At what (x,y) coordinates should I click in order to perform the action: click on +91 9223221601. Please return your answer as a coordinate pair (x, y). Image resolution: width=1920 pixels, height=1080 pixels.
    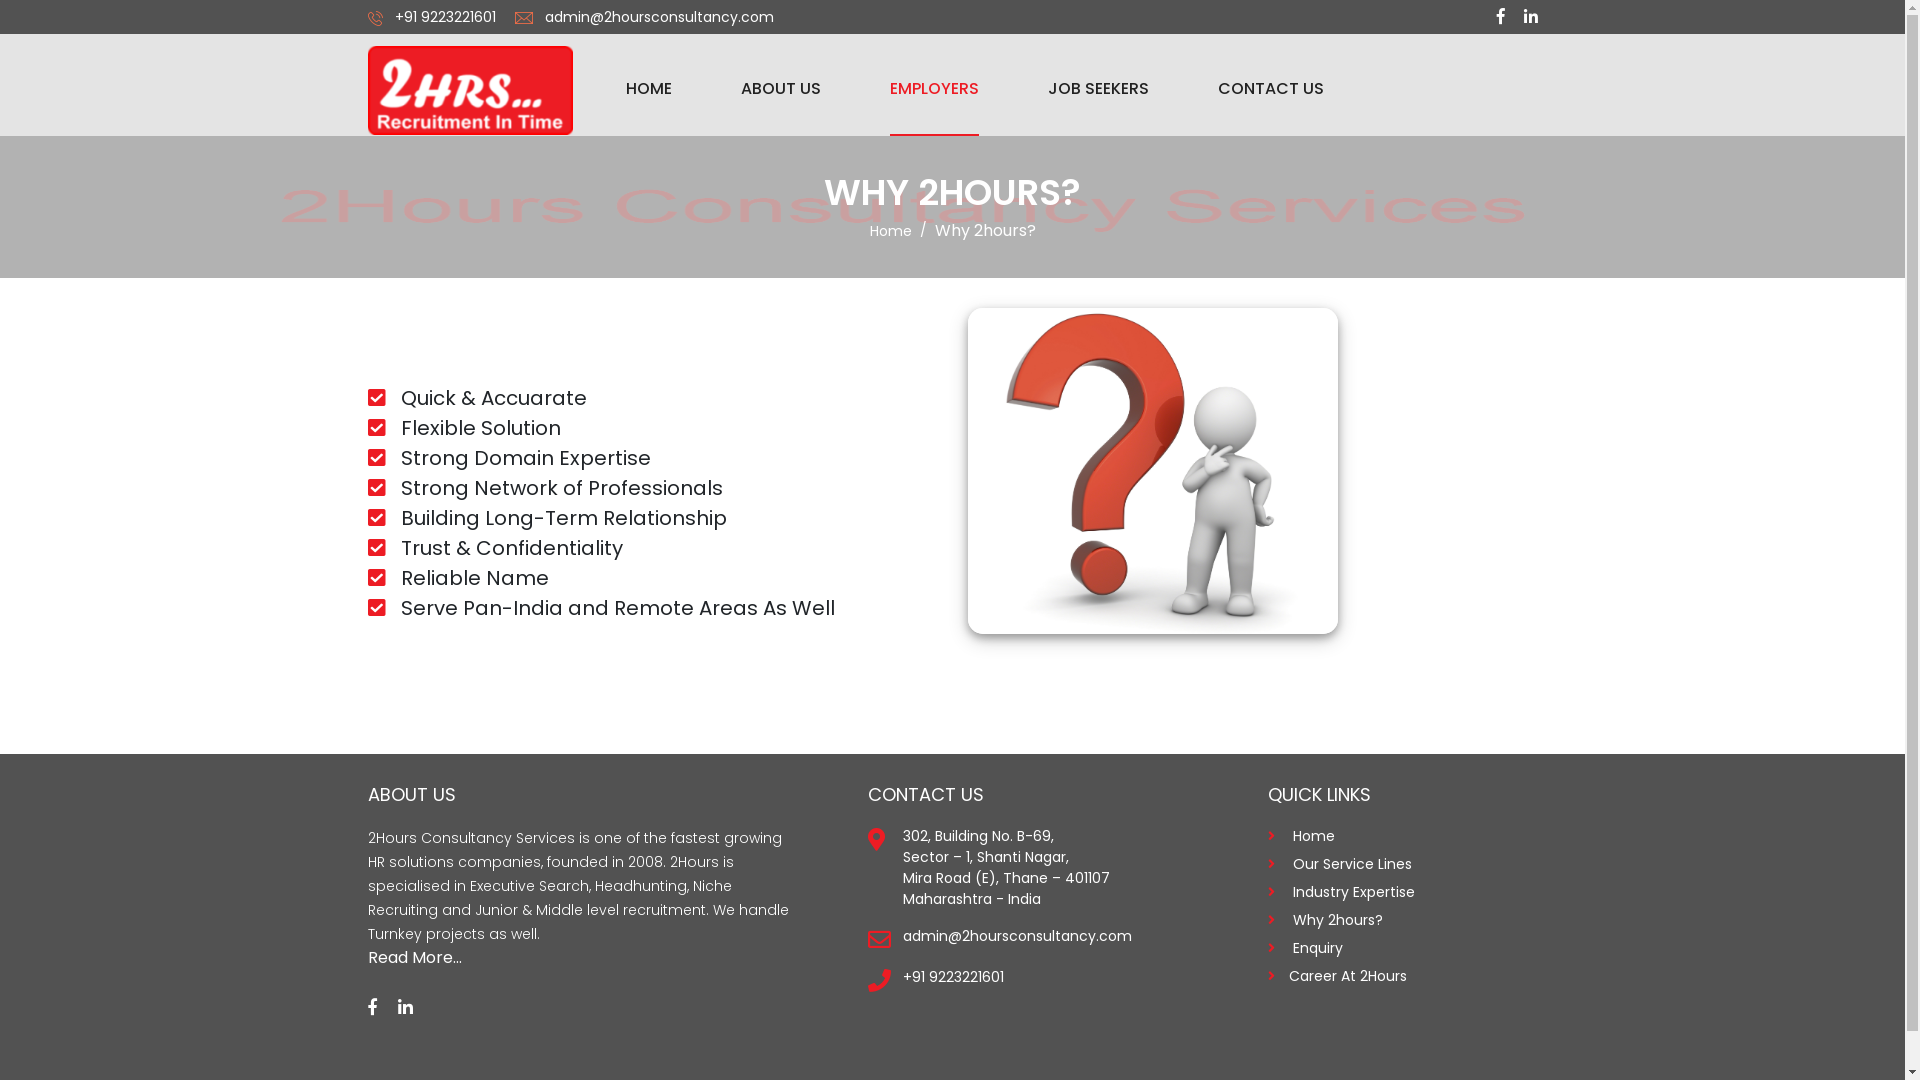
    Looking at the image, I should click on (444, 17).